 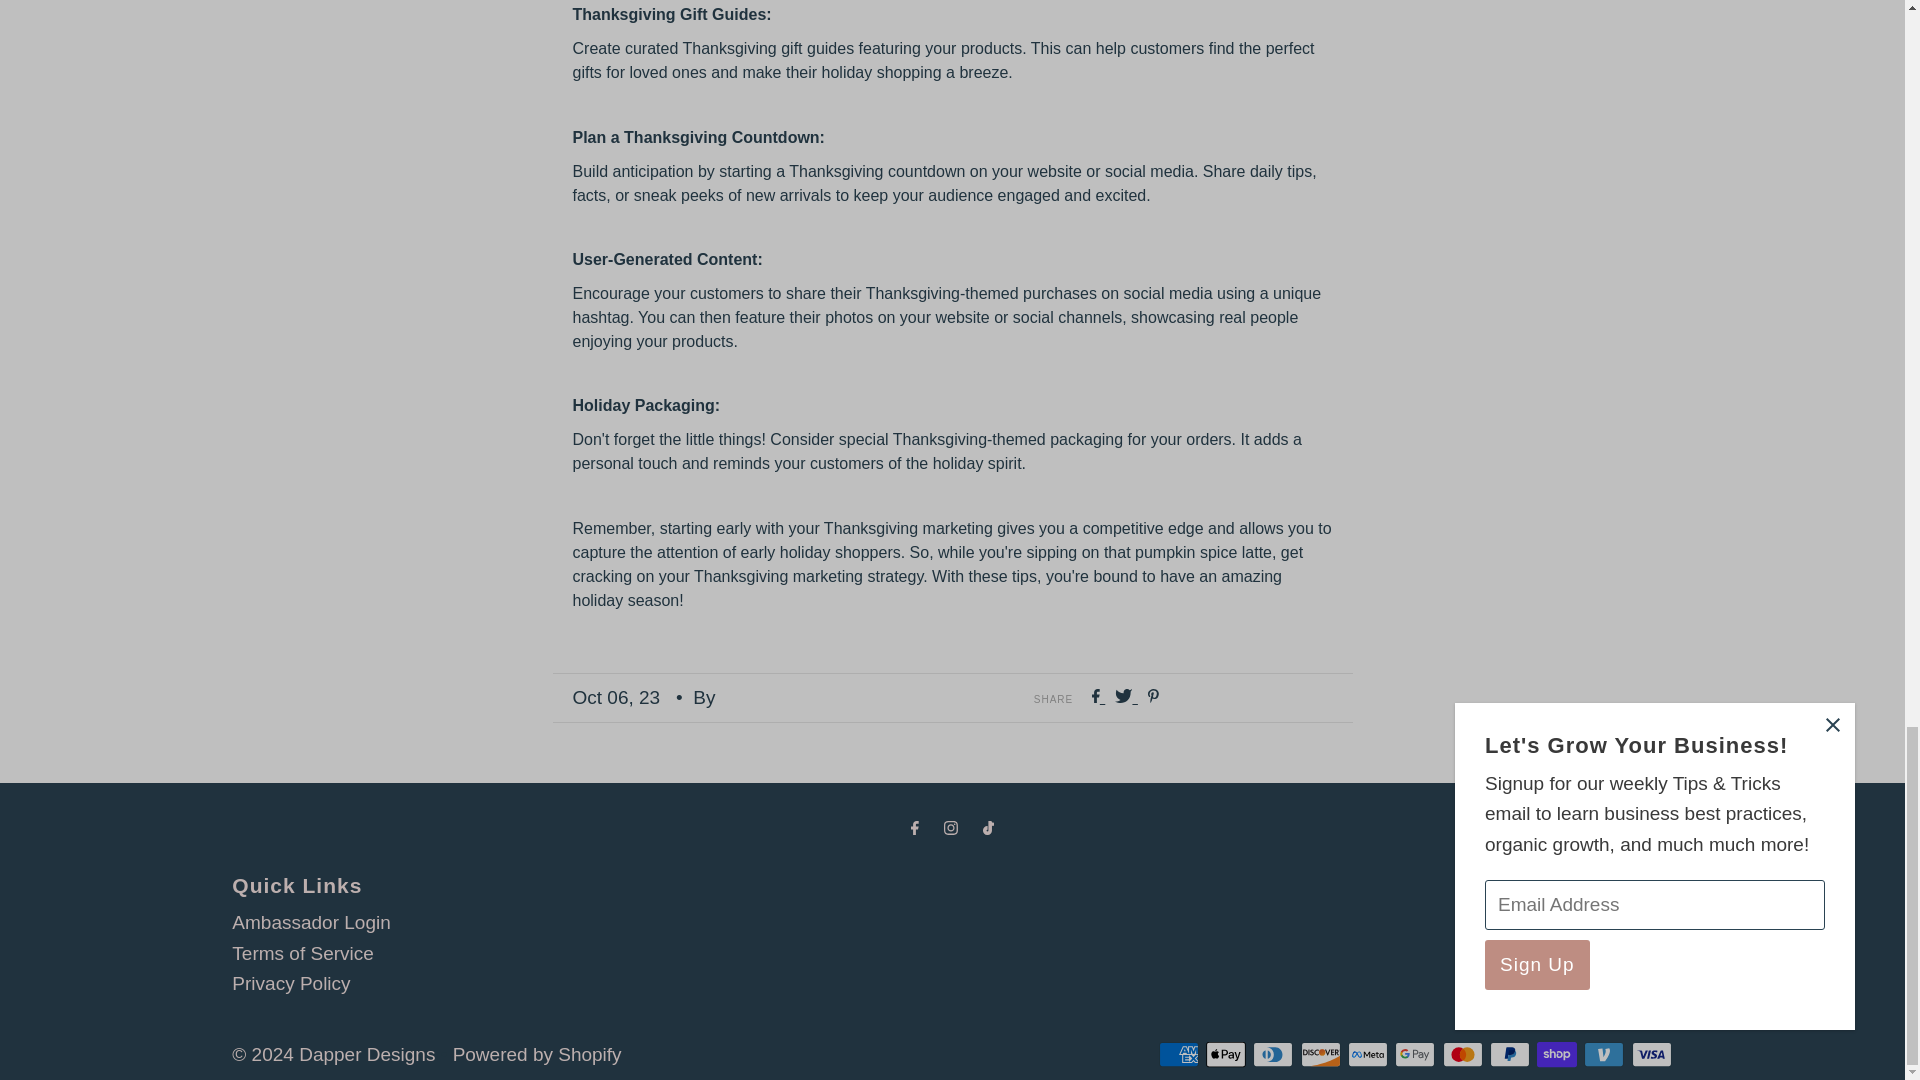 What do you see at coordinates (1368, 1054) in the screenshot?
I see `Meta Pay` at bounding box center [1368, 1054].